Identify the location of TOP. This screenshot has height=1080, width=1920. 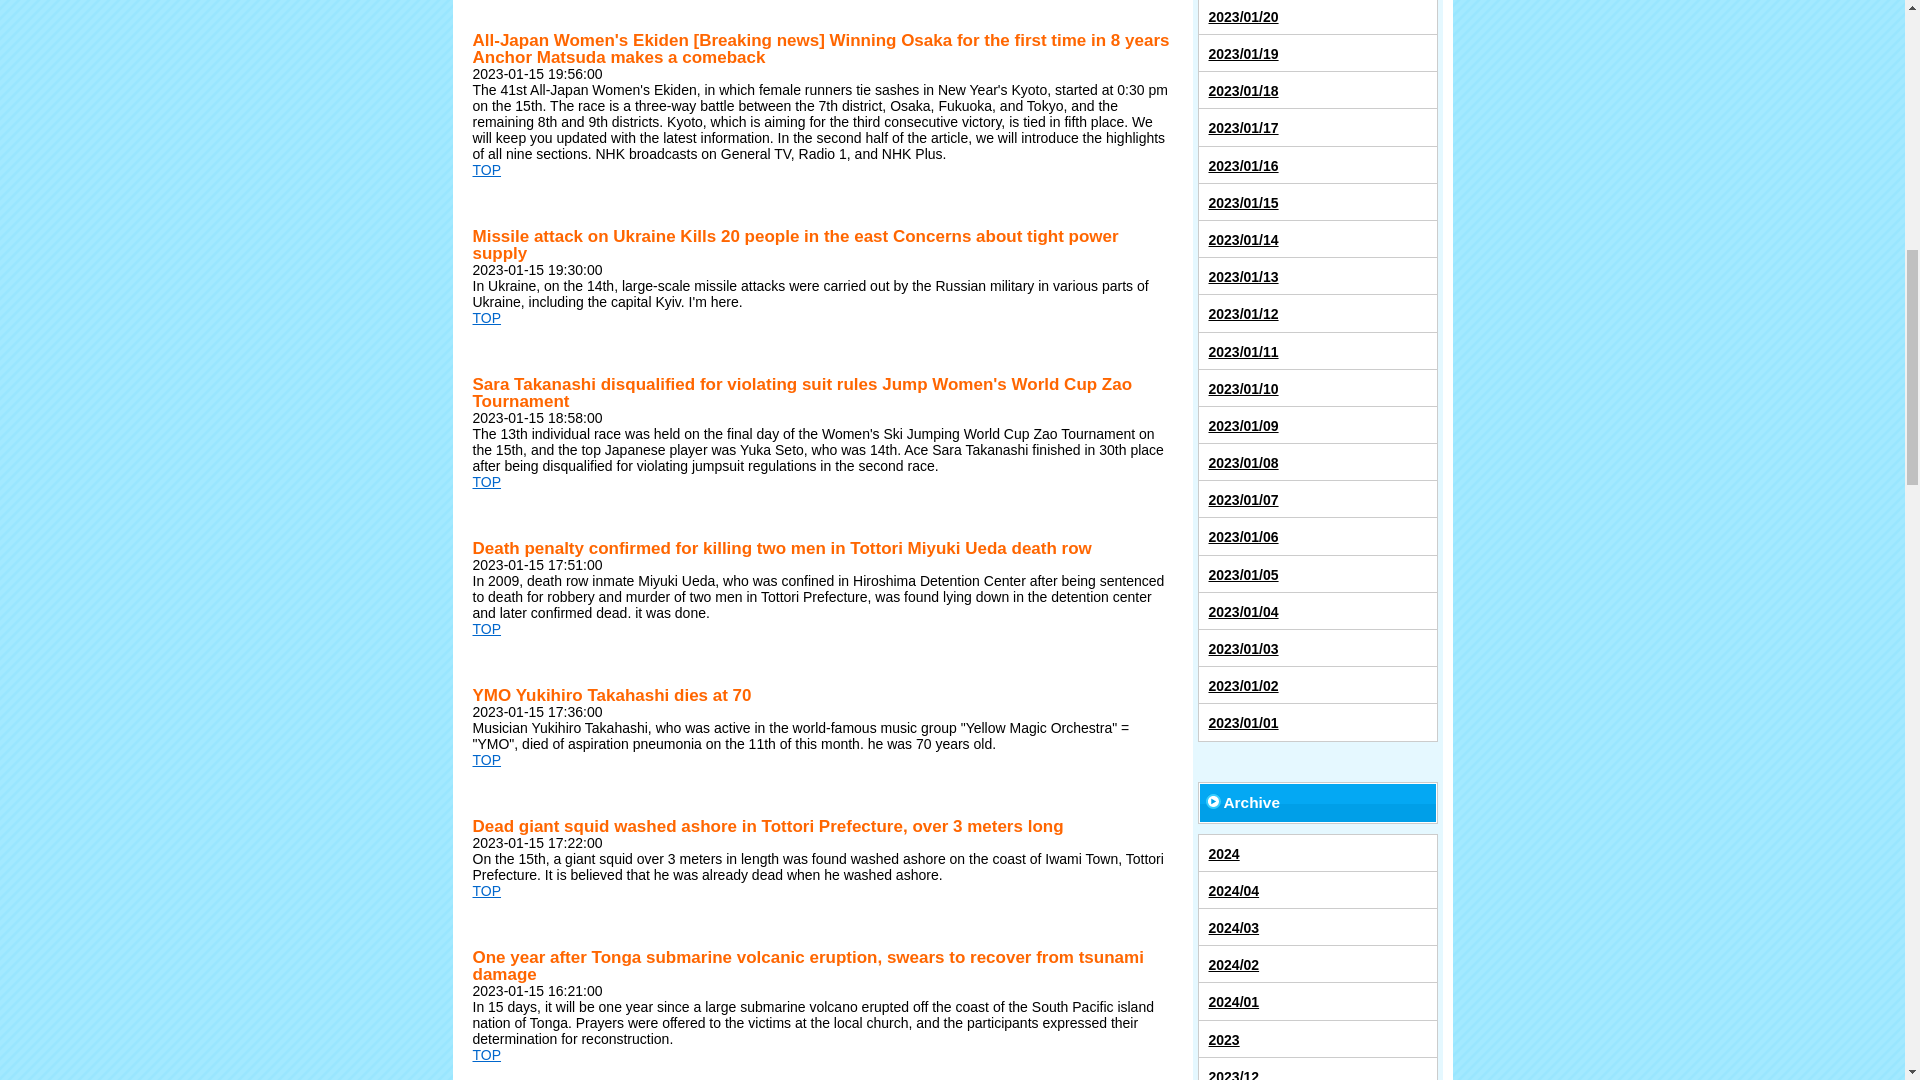
(486, 759).